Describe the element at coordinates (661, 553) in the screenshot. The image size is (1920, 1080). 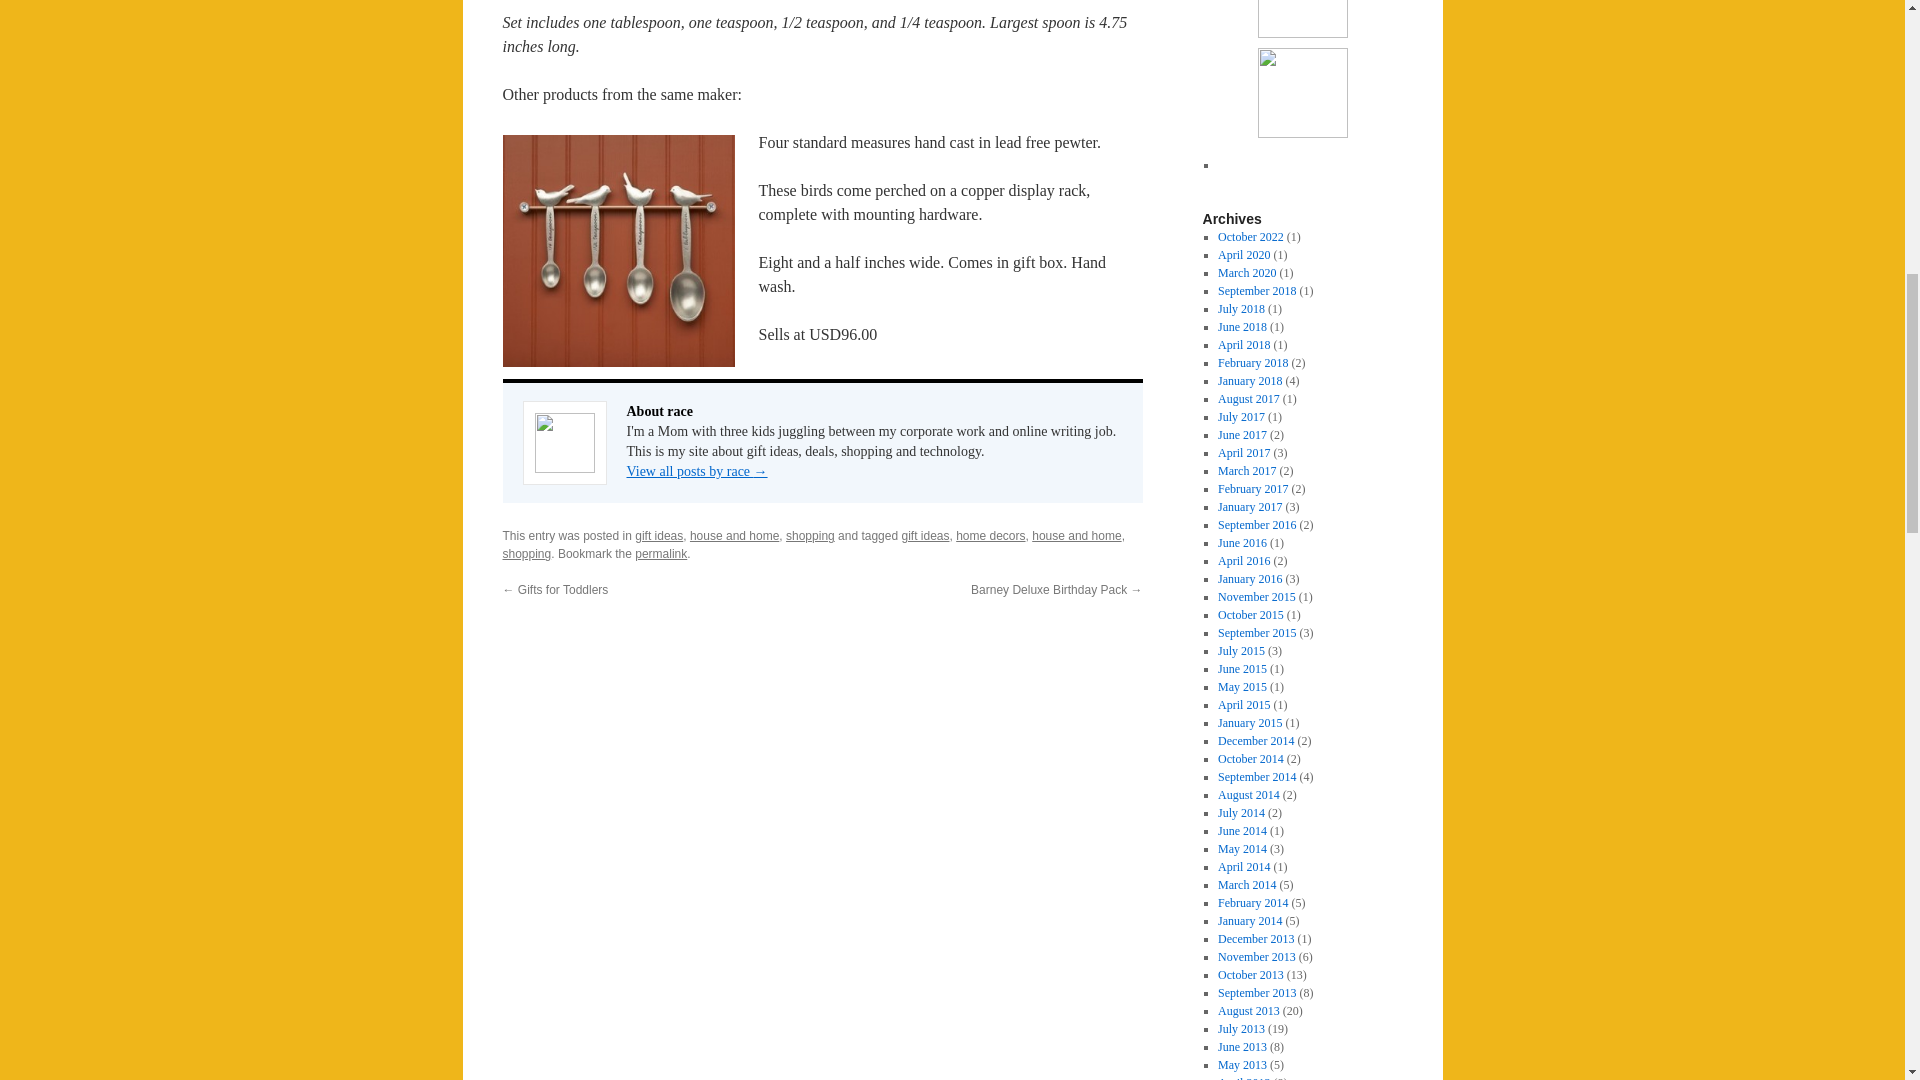
I see `Permalink to Quotes Measuring Spoons` at that location.